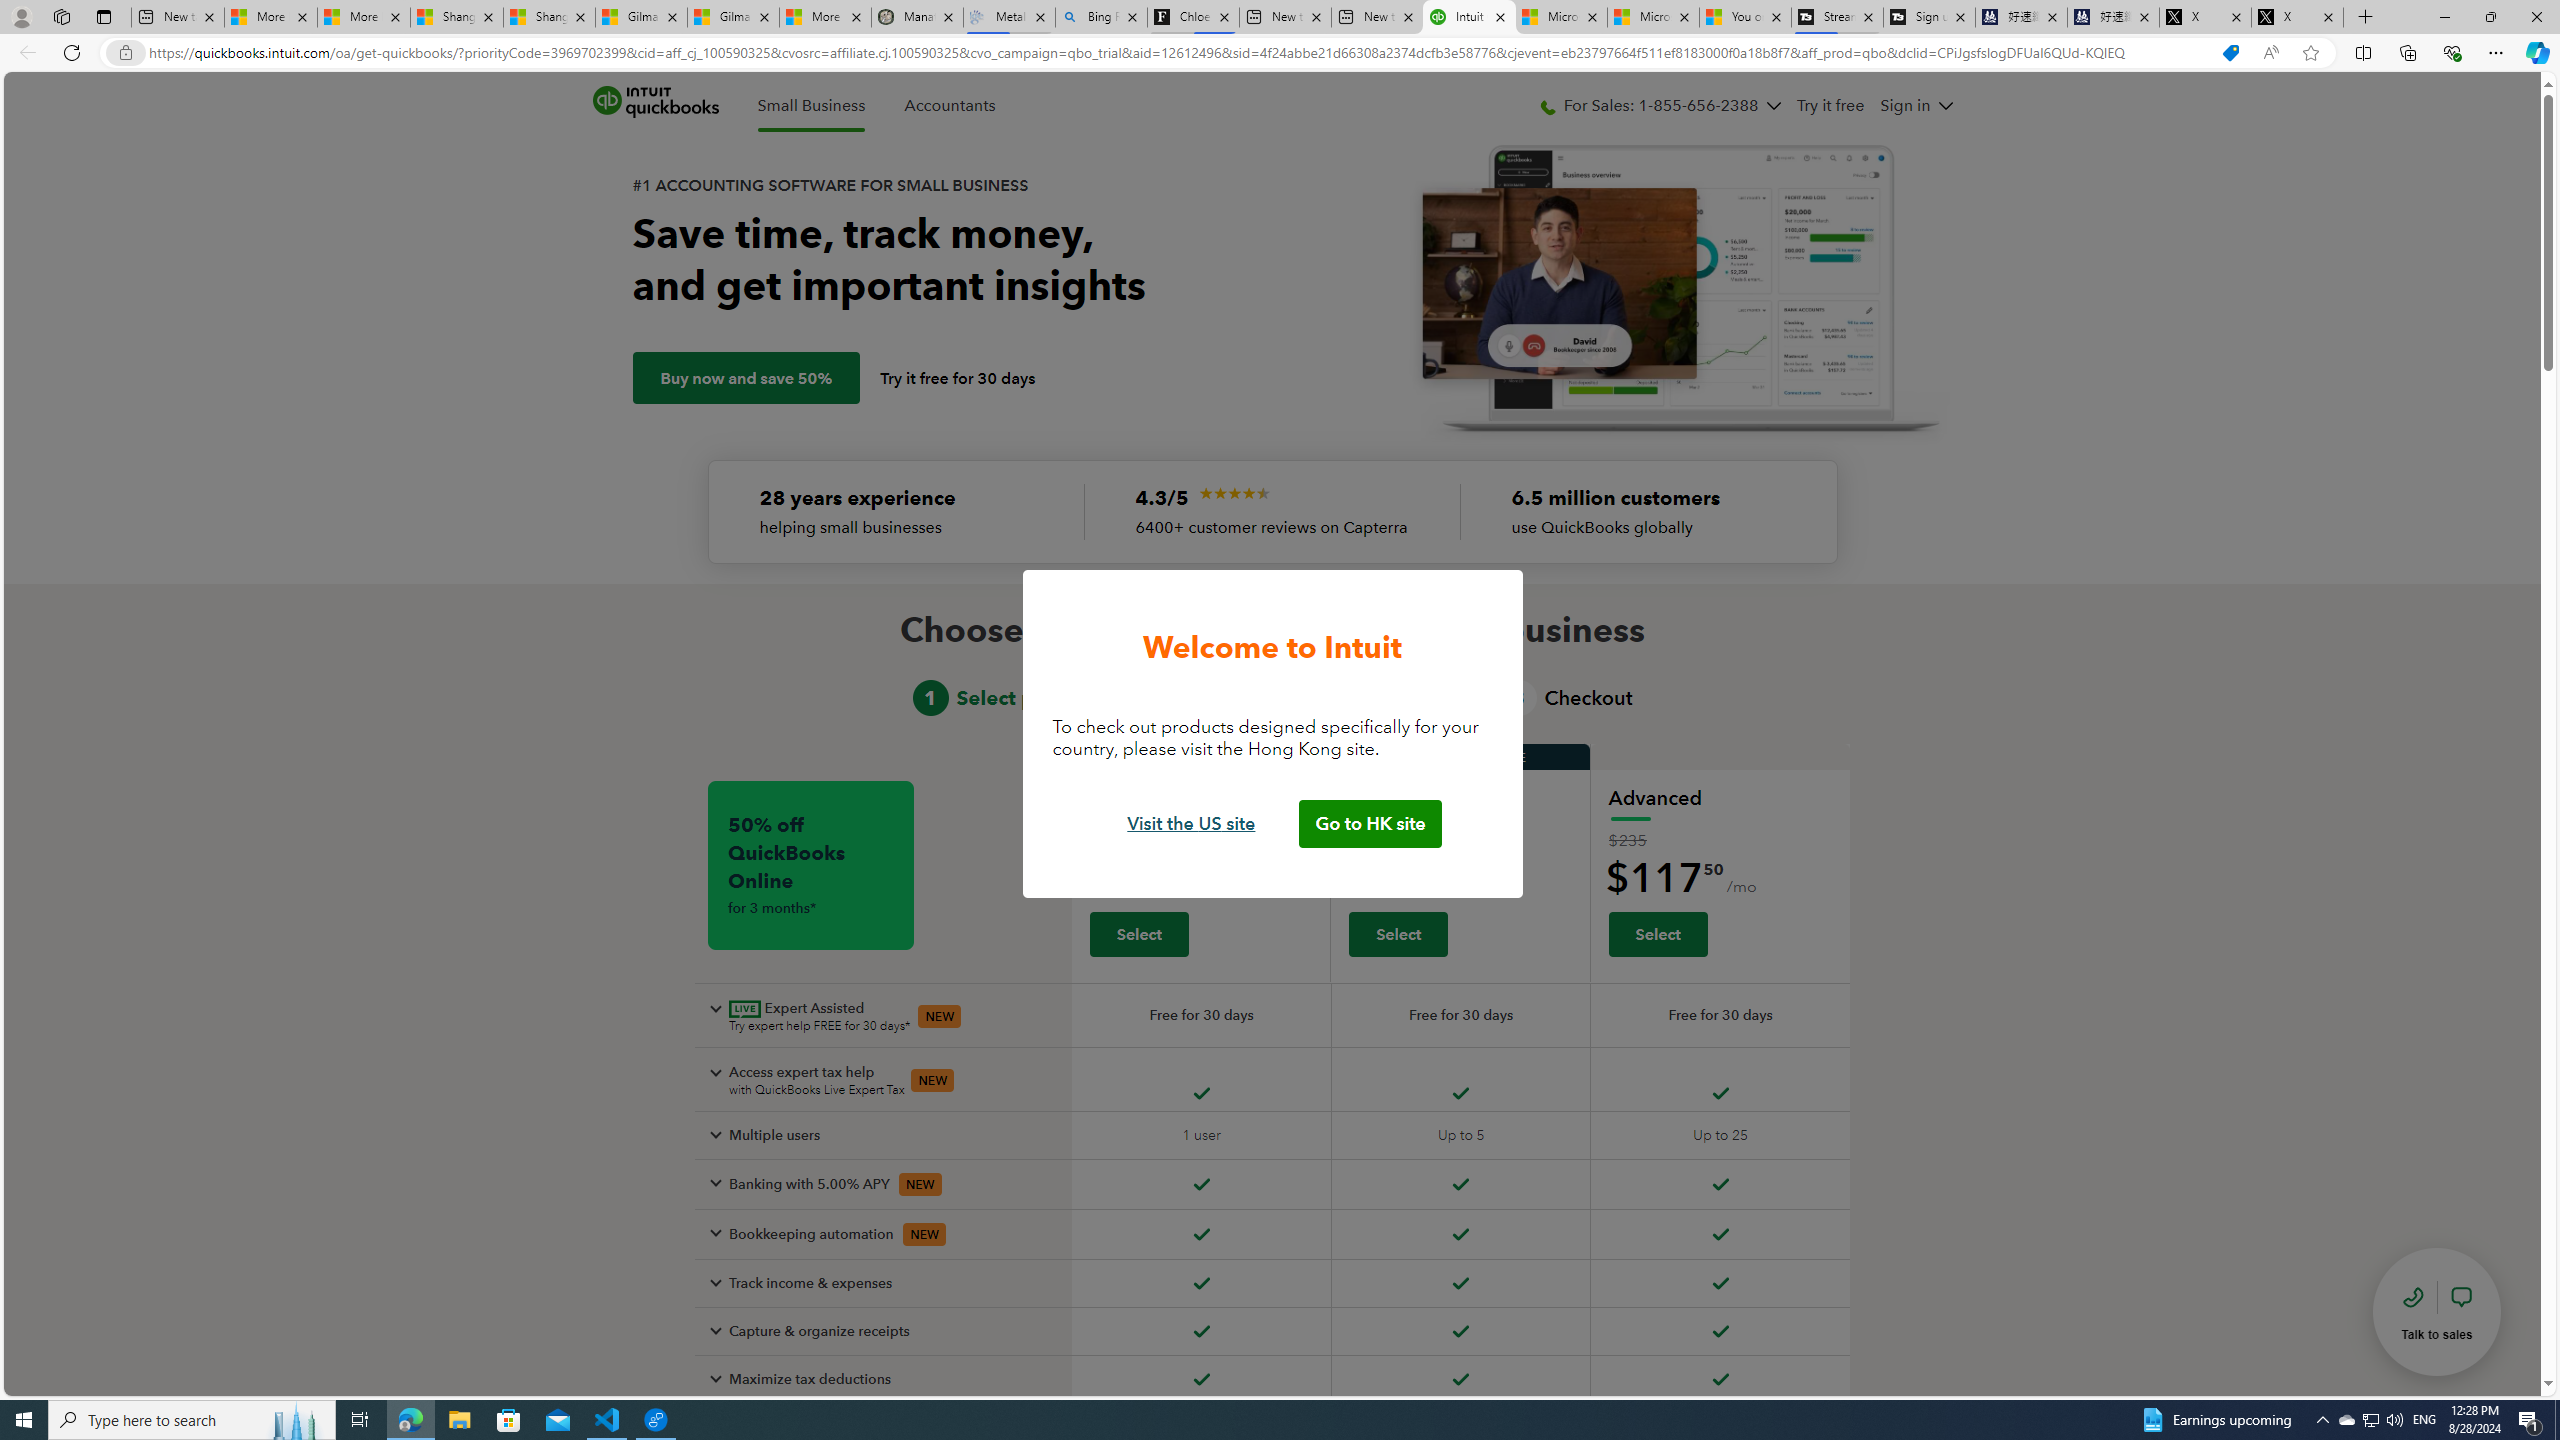 The image size is (2560, 1440). What do you see at coordinates (1369, 824) in the screenshot?
I see `Go to HK site` at bounding box center [1369, 824].